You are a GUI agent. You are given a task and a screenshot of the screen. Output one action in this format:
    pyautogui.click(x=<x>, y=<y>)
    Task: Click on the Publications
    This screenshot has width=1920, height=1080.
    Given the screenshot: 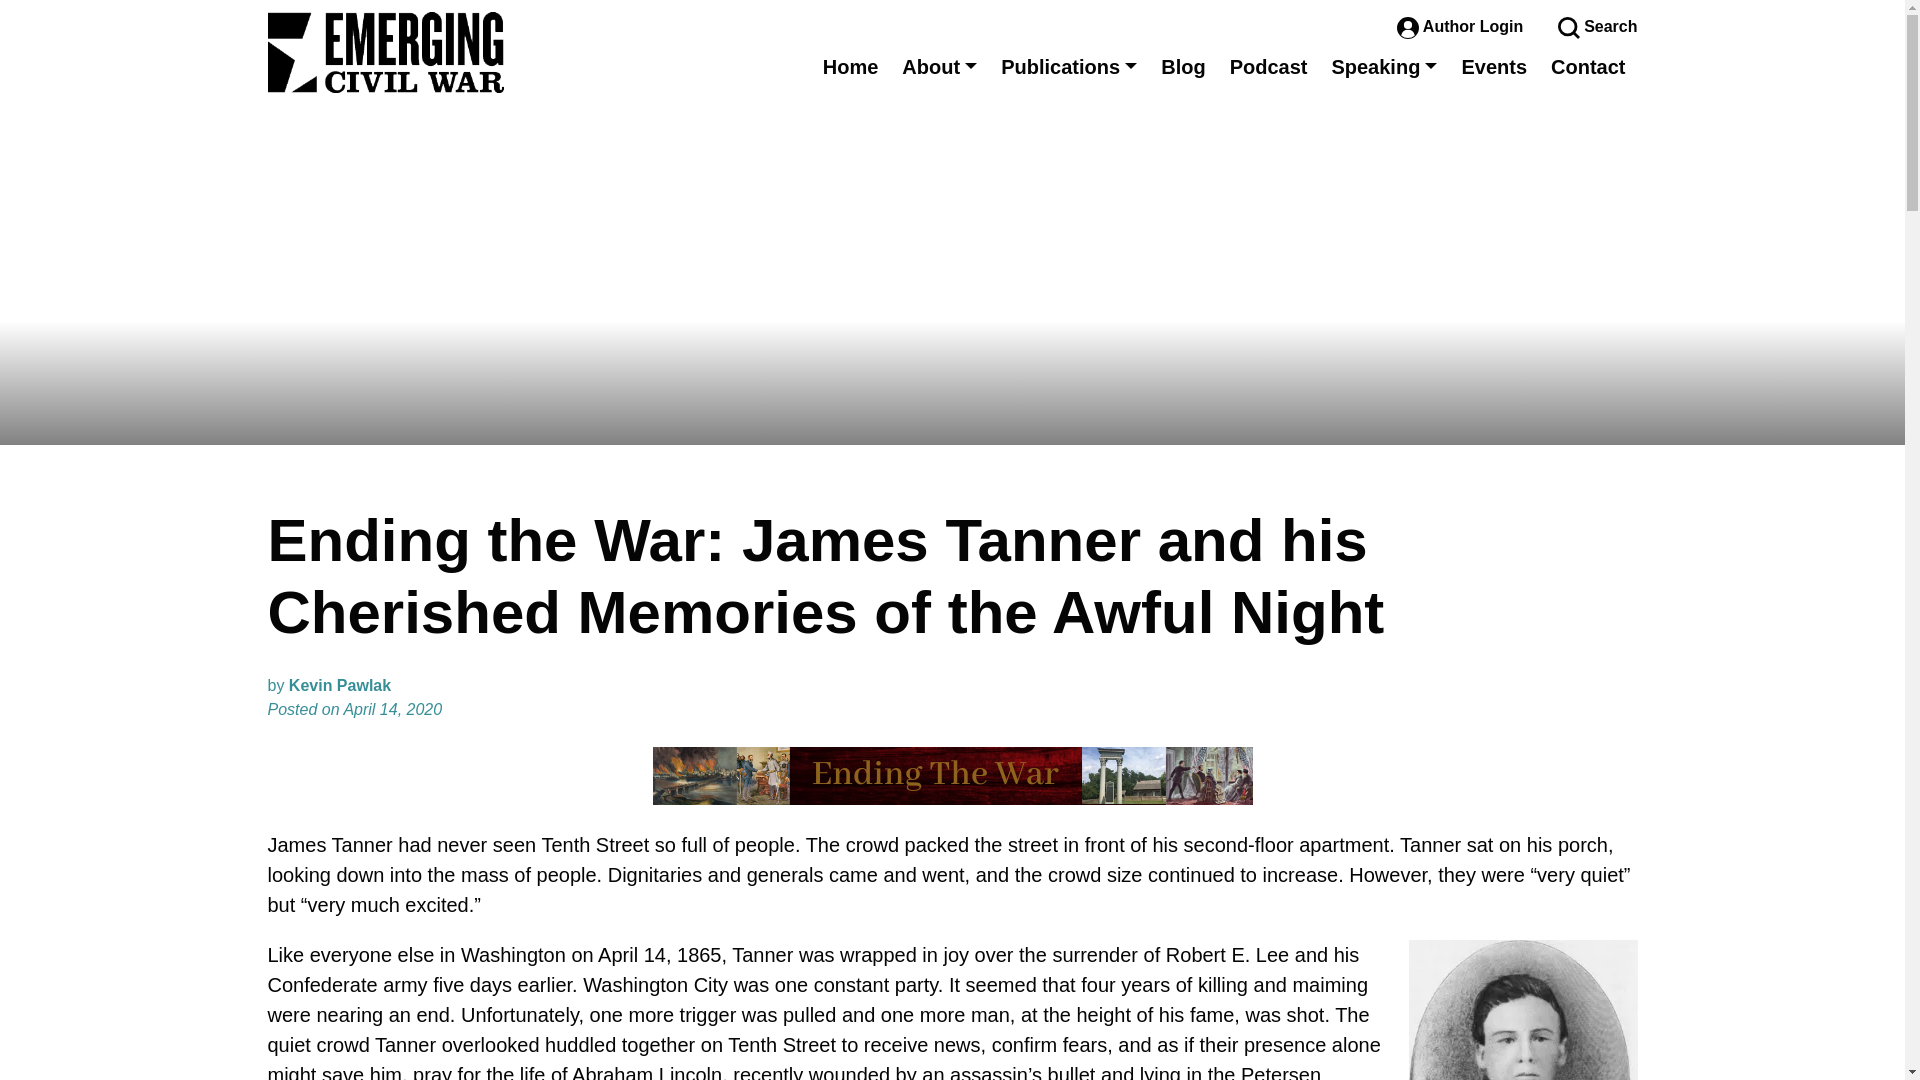 What is the action you would take?
    pyautogui.click(x=1068, y=66)
    